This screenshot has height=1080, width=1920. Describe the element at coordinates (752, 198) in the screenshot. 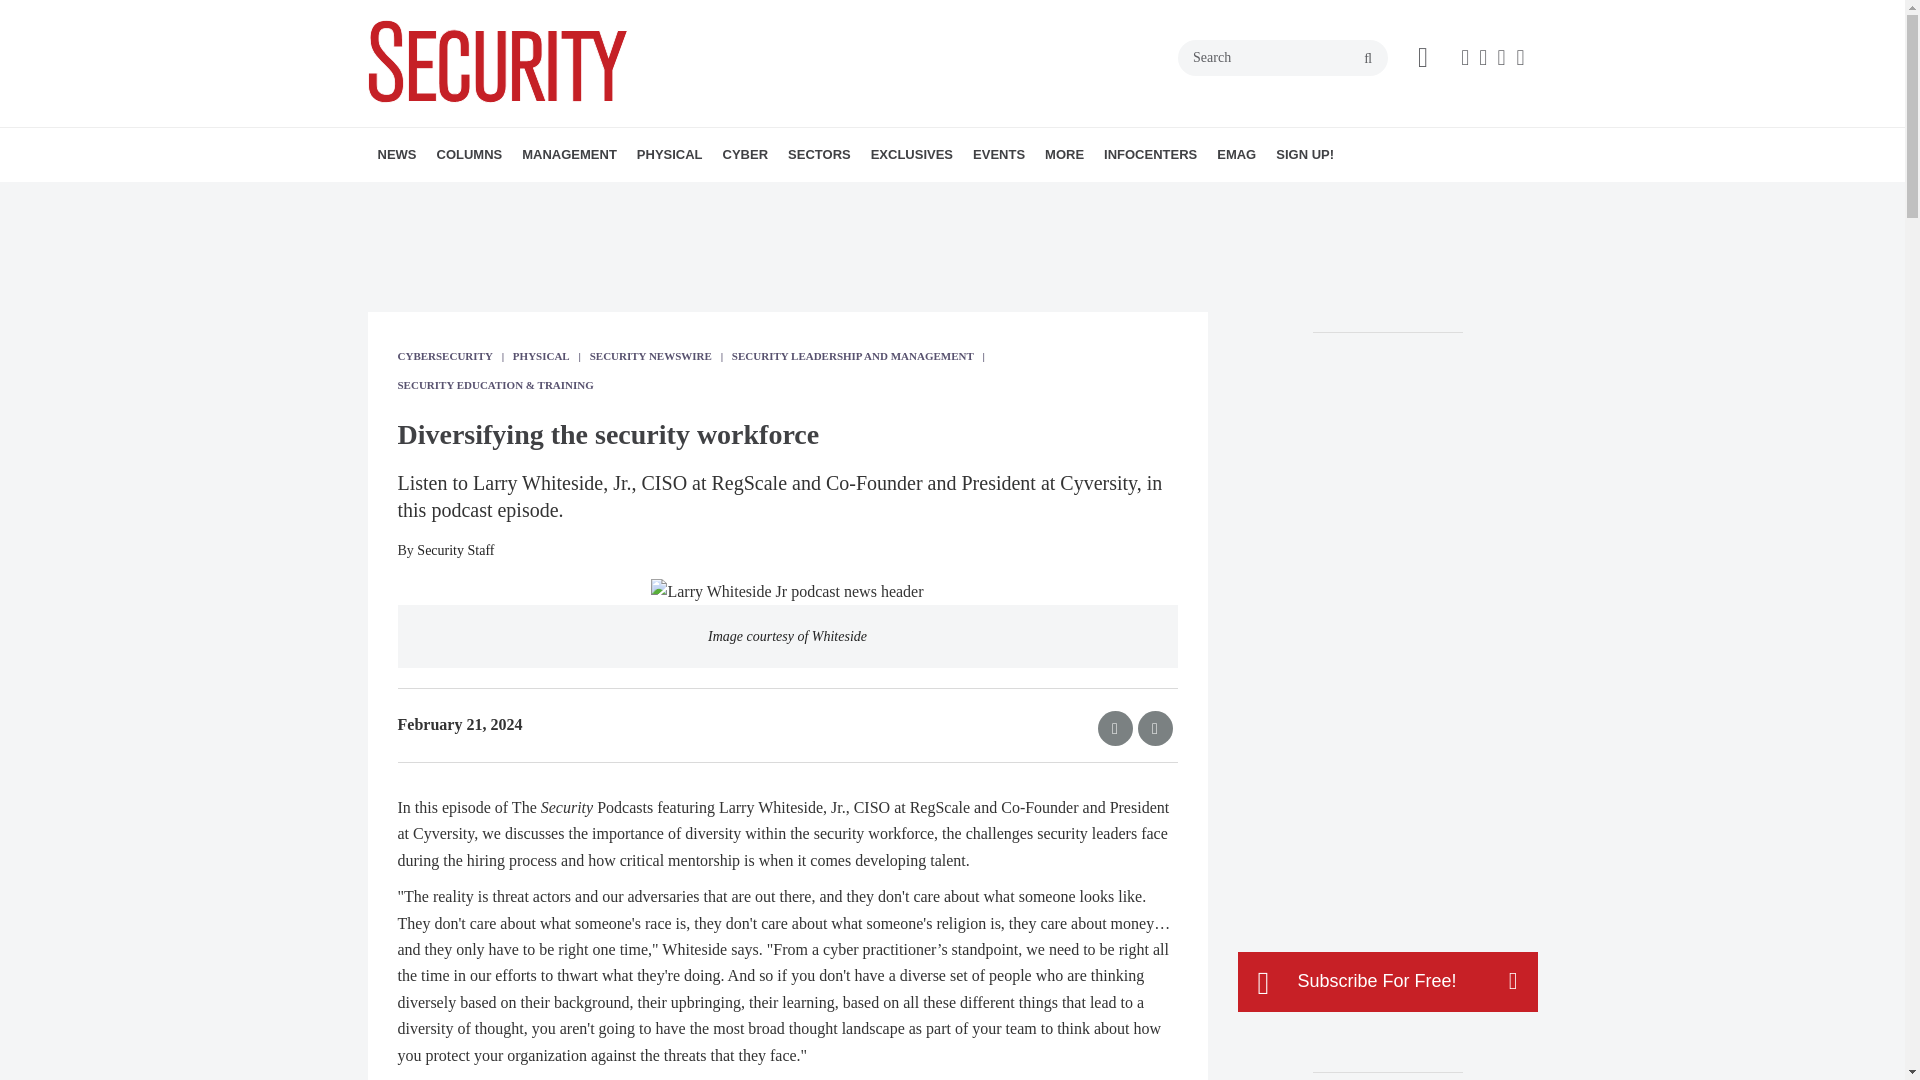

I see `ACCESS MANAGEMENT` at that location.